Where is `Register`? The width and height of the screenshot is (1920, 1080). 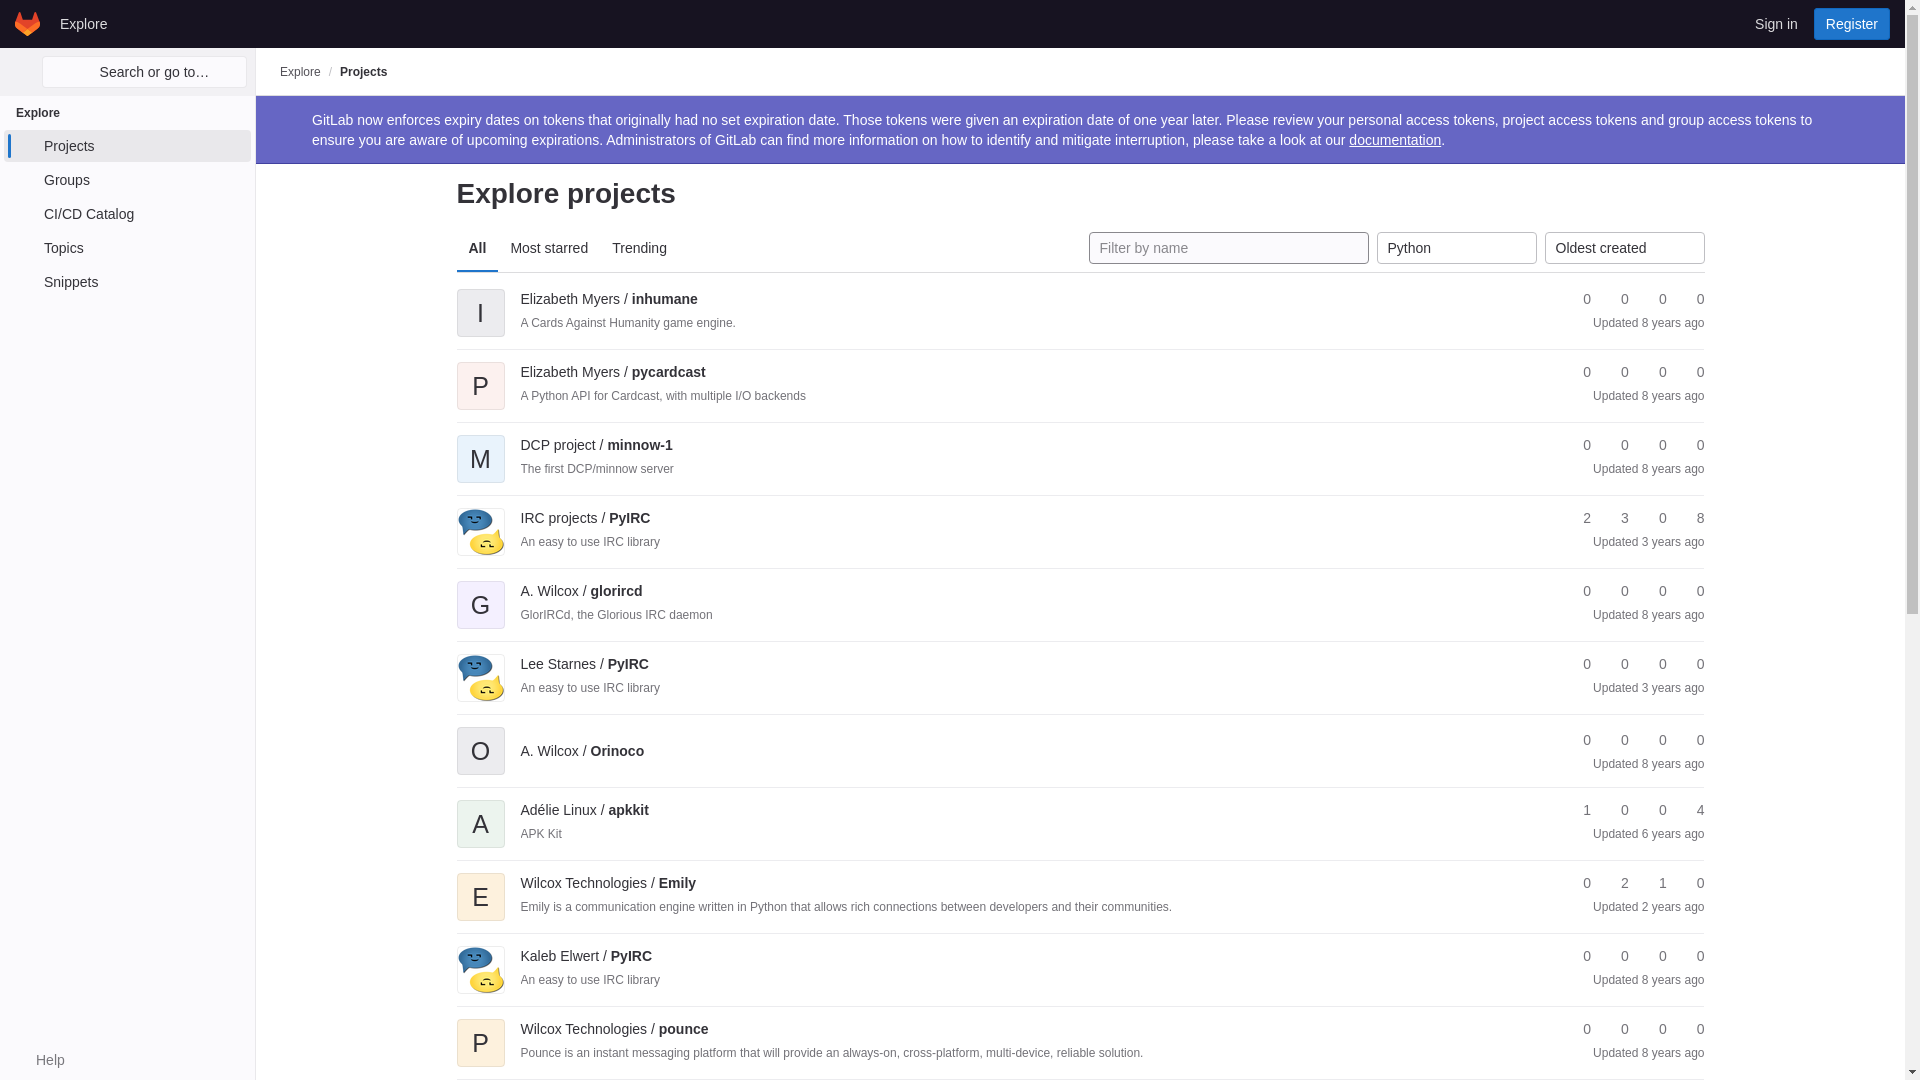
Register is located at coordinates (1852, 23).